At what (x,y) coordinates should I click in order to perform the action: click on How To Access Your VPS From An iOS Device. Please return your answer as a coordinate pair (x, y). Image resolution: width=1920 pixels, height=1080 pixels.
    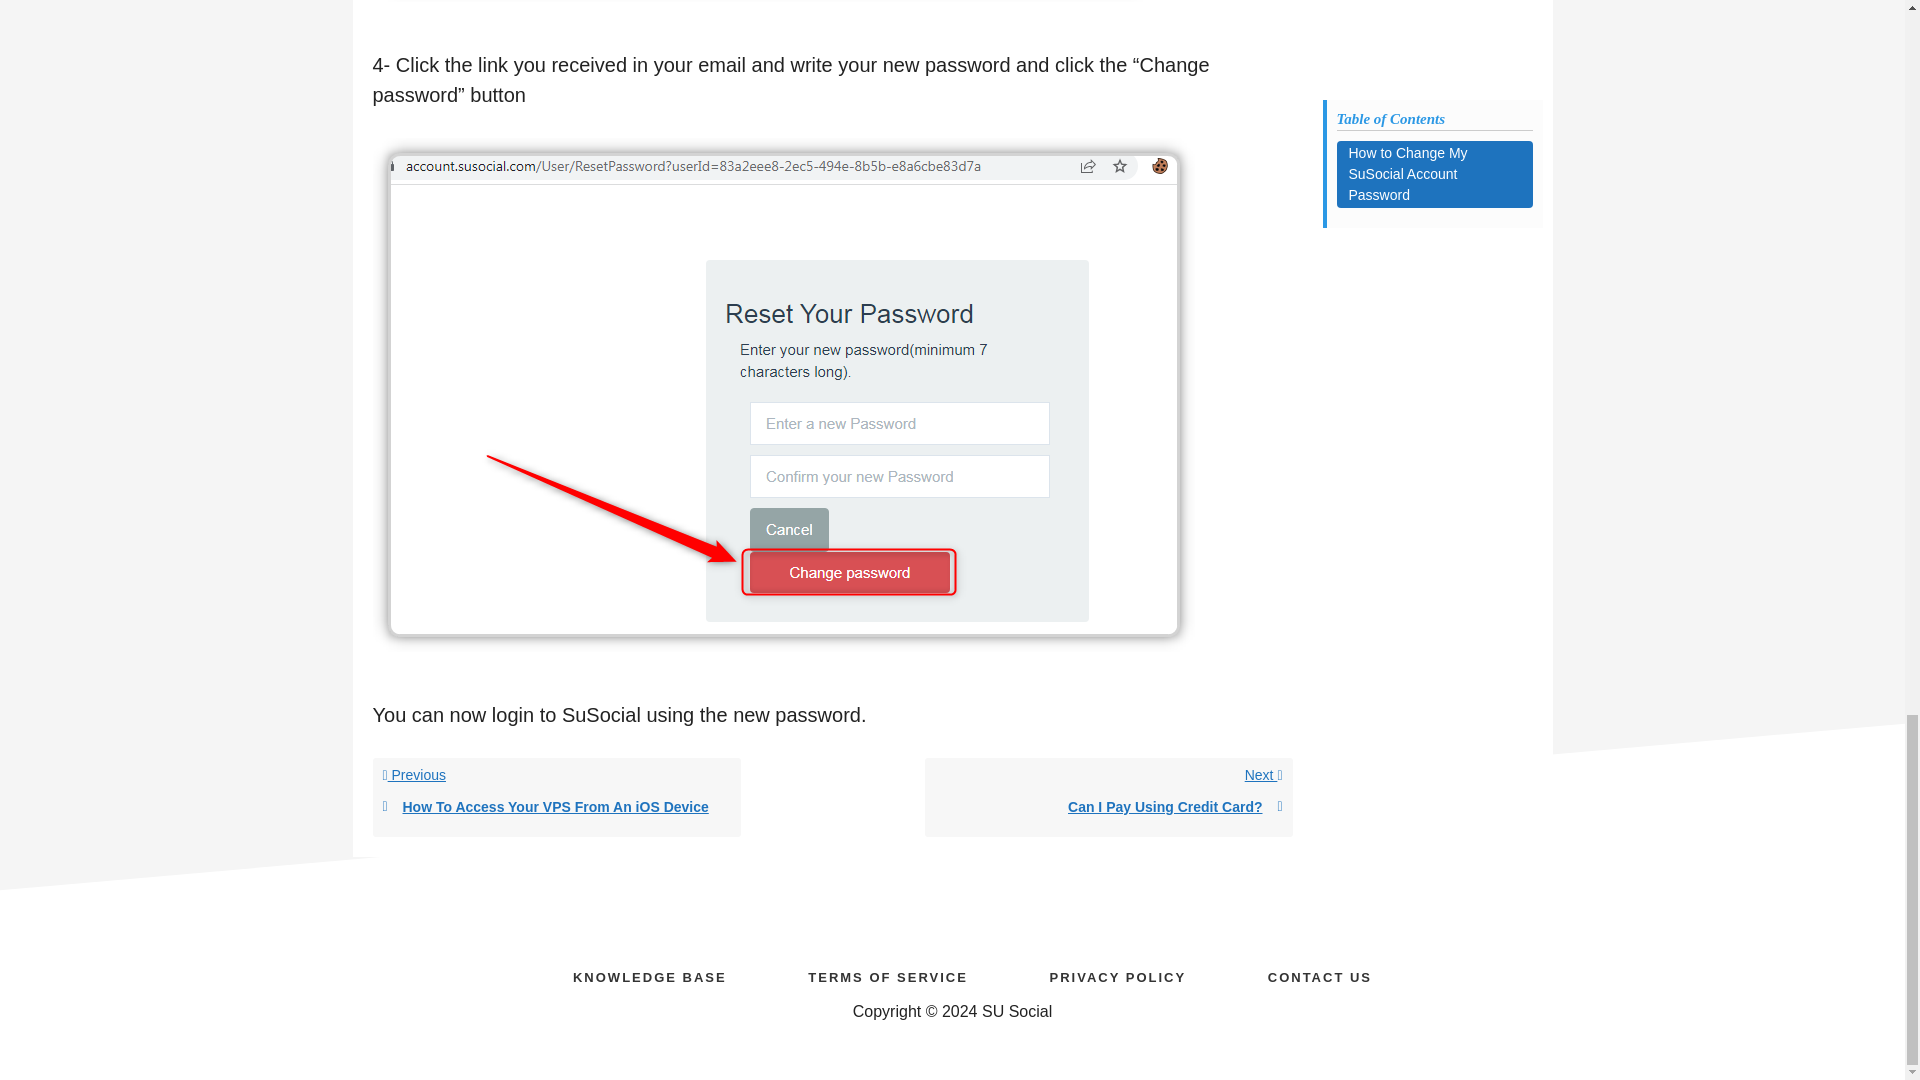
    Looking at the image, I should click on (556, 807).